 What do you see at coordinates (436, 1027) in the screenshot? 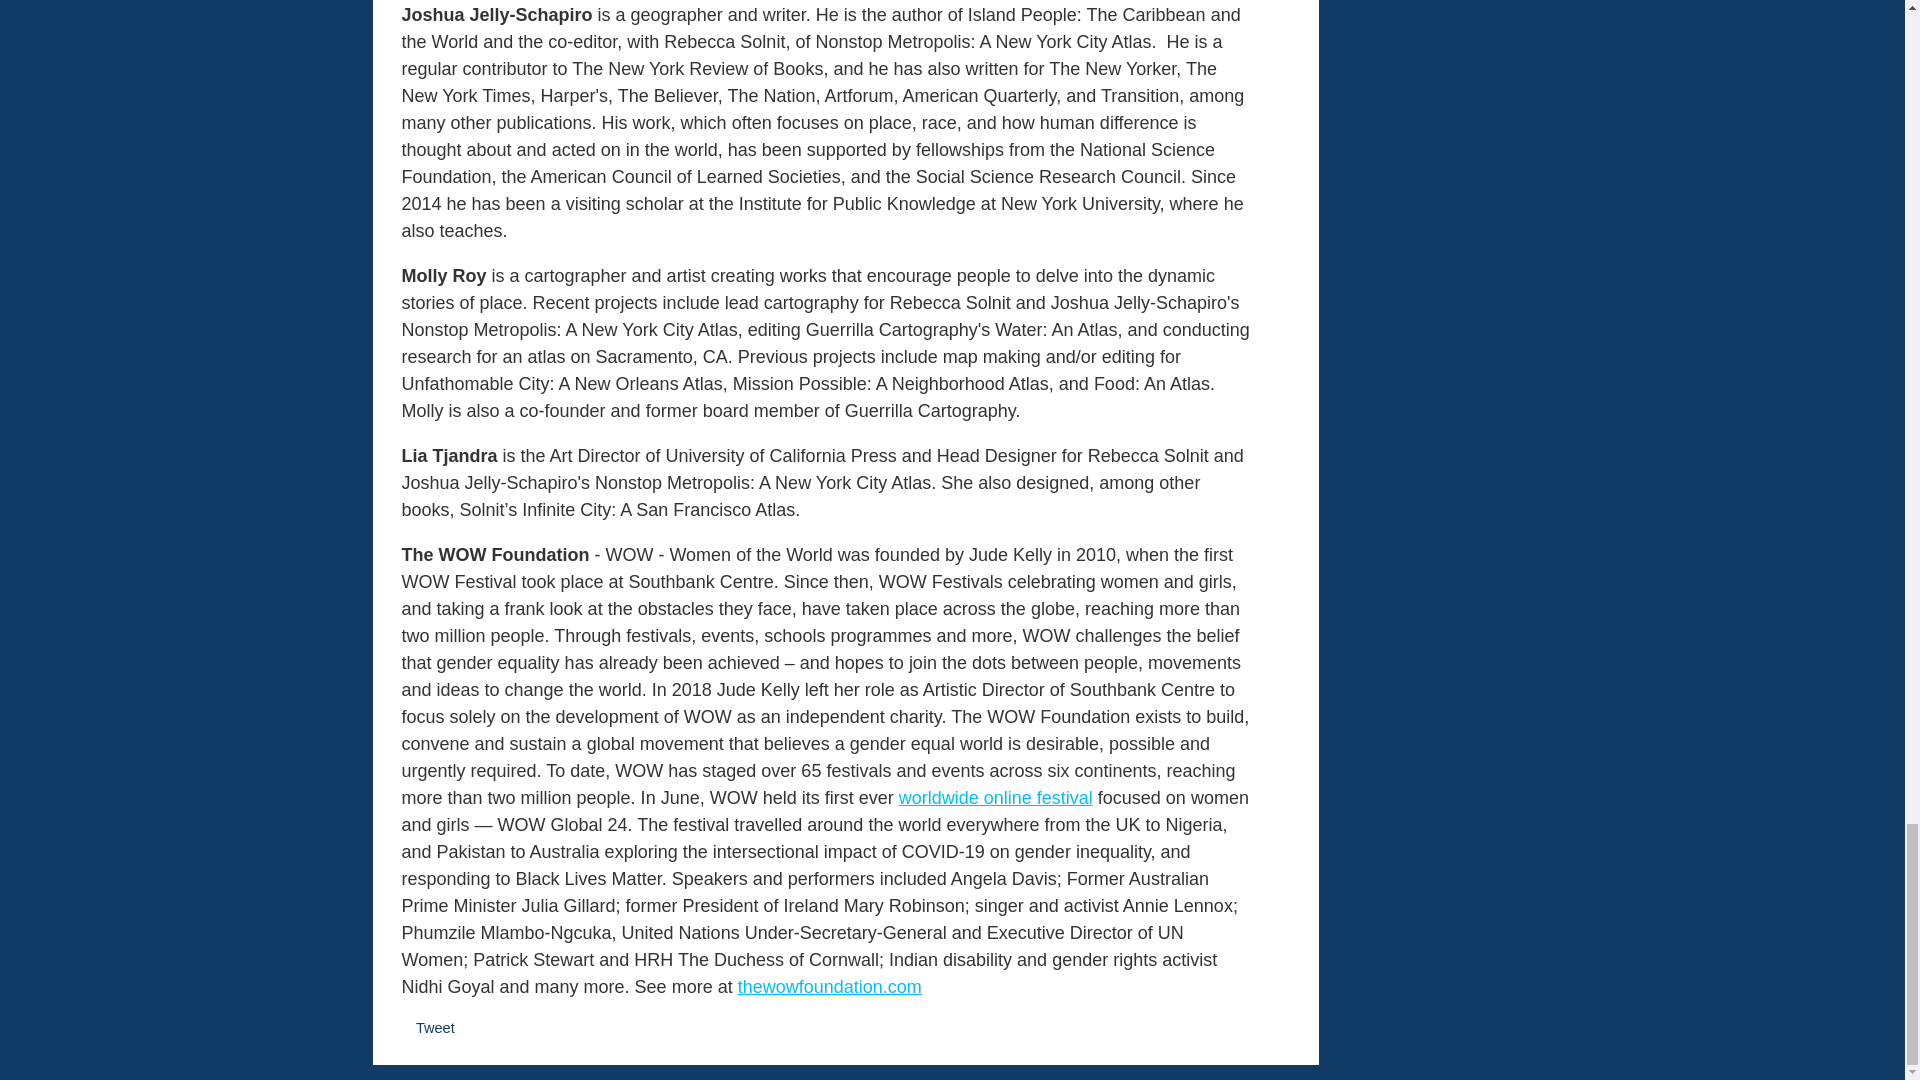
I see `Tweet` at bounding box center [436, 1027].